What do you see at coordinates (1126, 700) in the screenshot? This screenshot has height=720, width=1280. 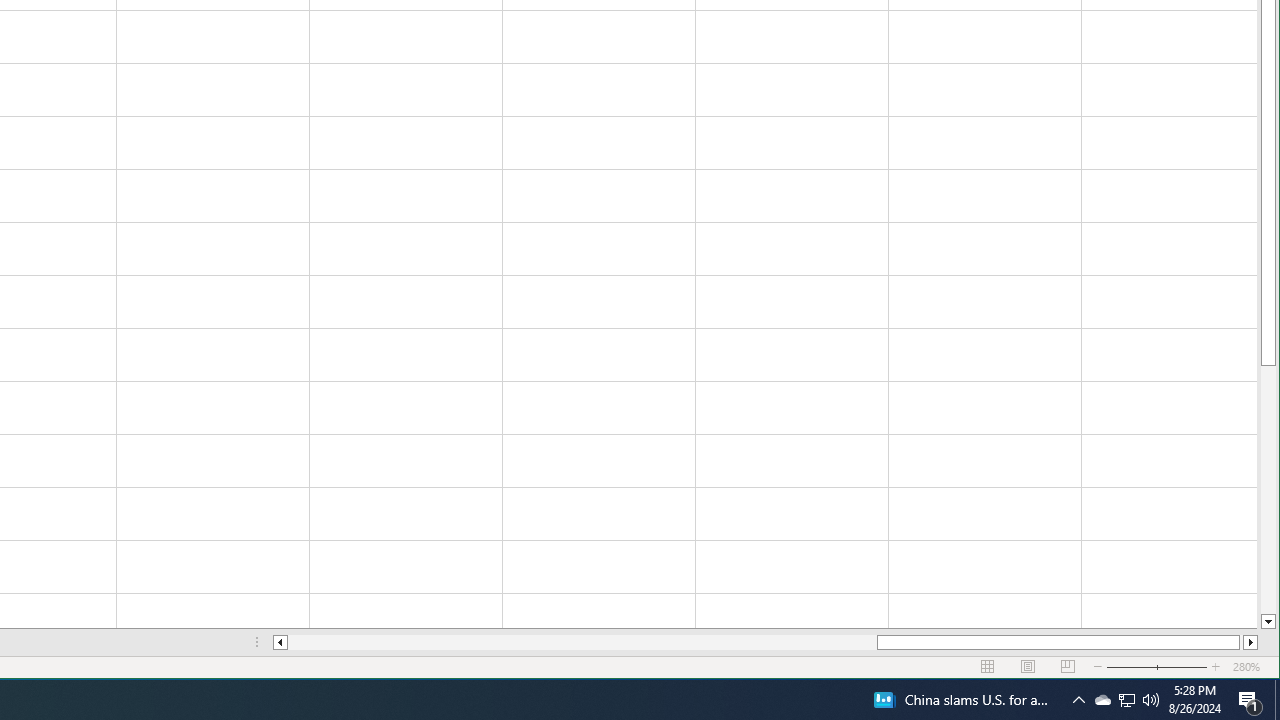 I see `Class: NetUIScrollBar` at bounding box center [1126, 700].